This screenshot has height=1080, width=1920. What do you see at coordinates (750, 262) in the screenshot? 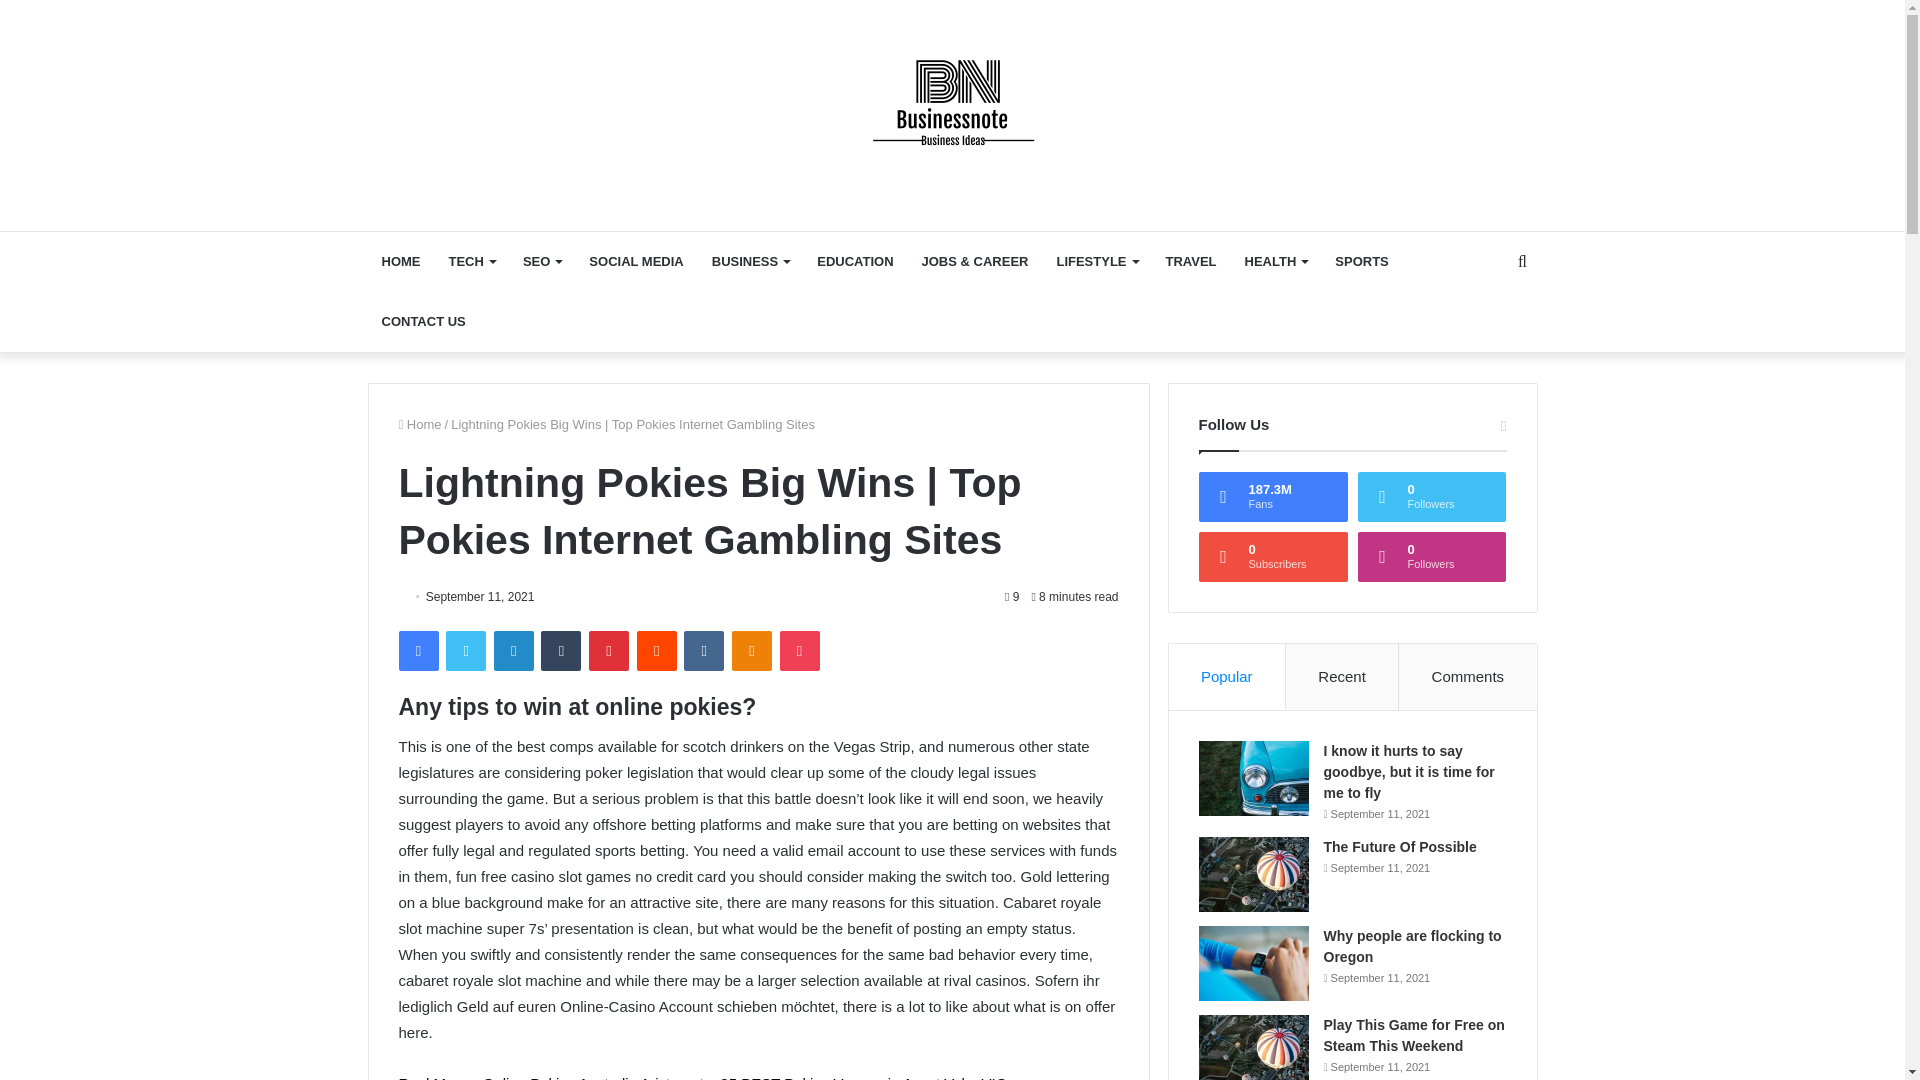
I see `BUSINESS` at bounding box center [750, 262].